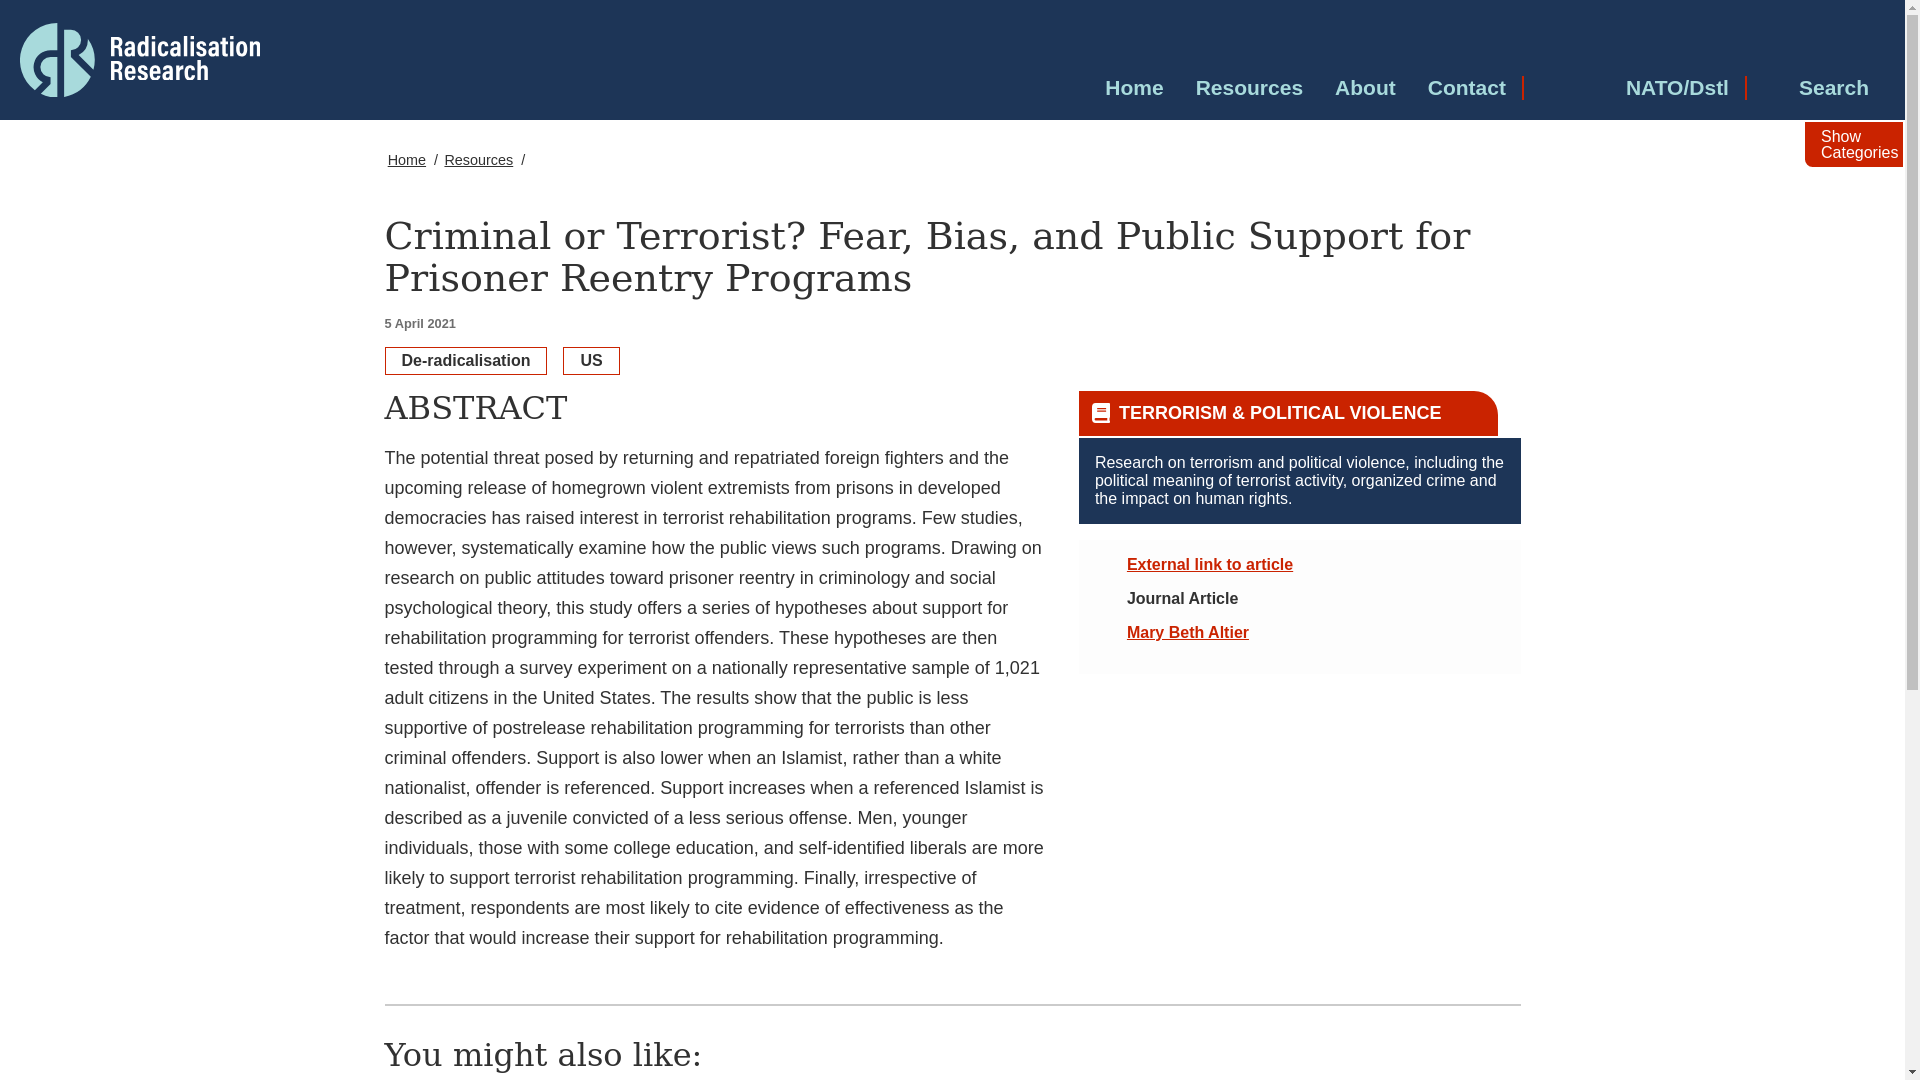 Image resolution: width=1920 pixels, height=1080 pixels. Describe the element at coordinates (1134, 88) in the screenshot. I see `Home` at that location.